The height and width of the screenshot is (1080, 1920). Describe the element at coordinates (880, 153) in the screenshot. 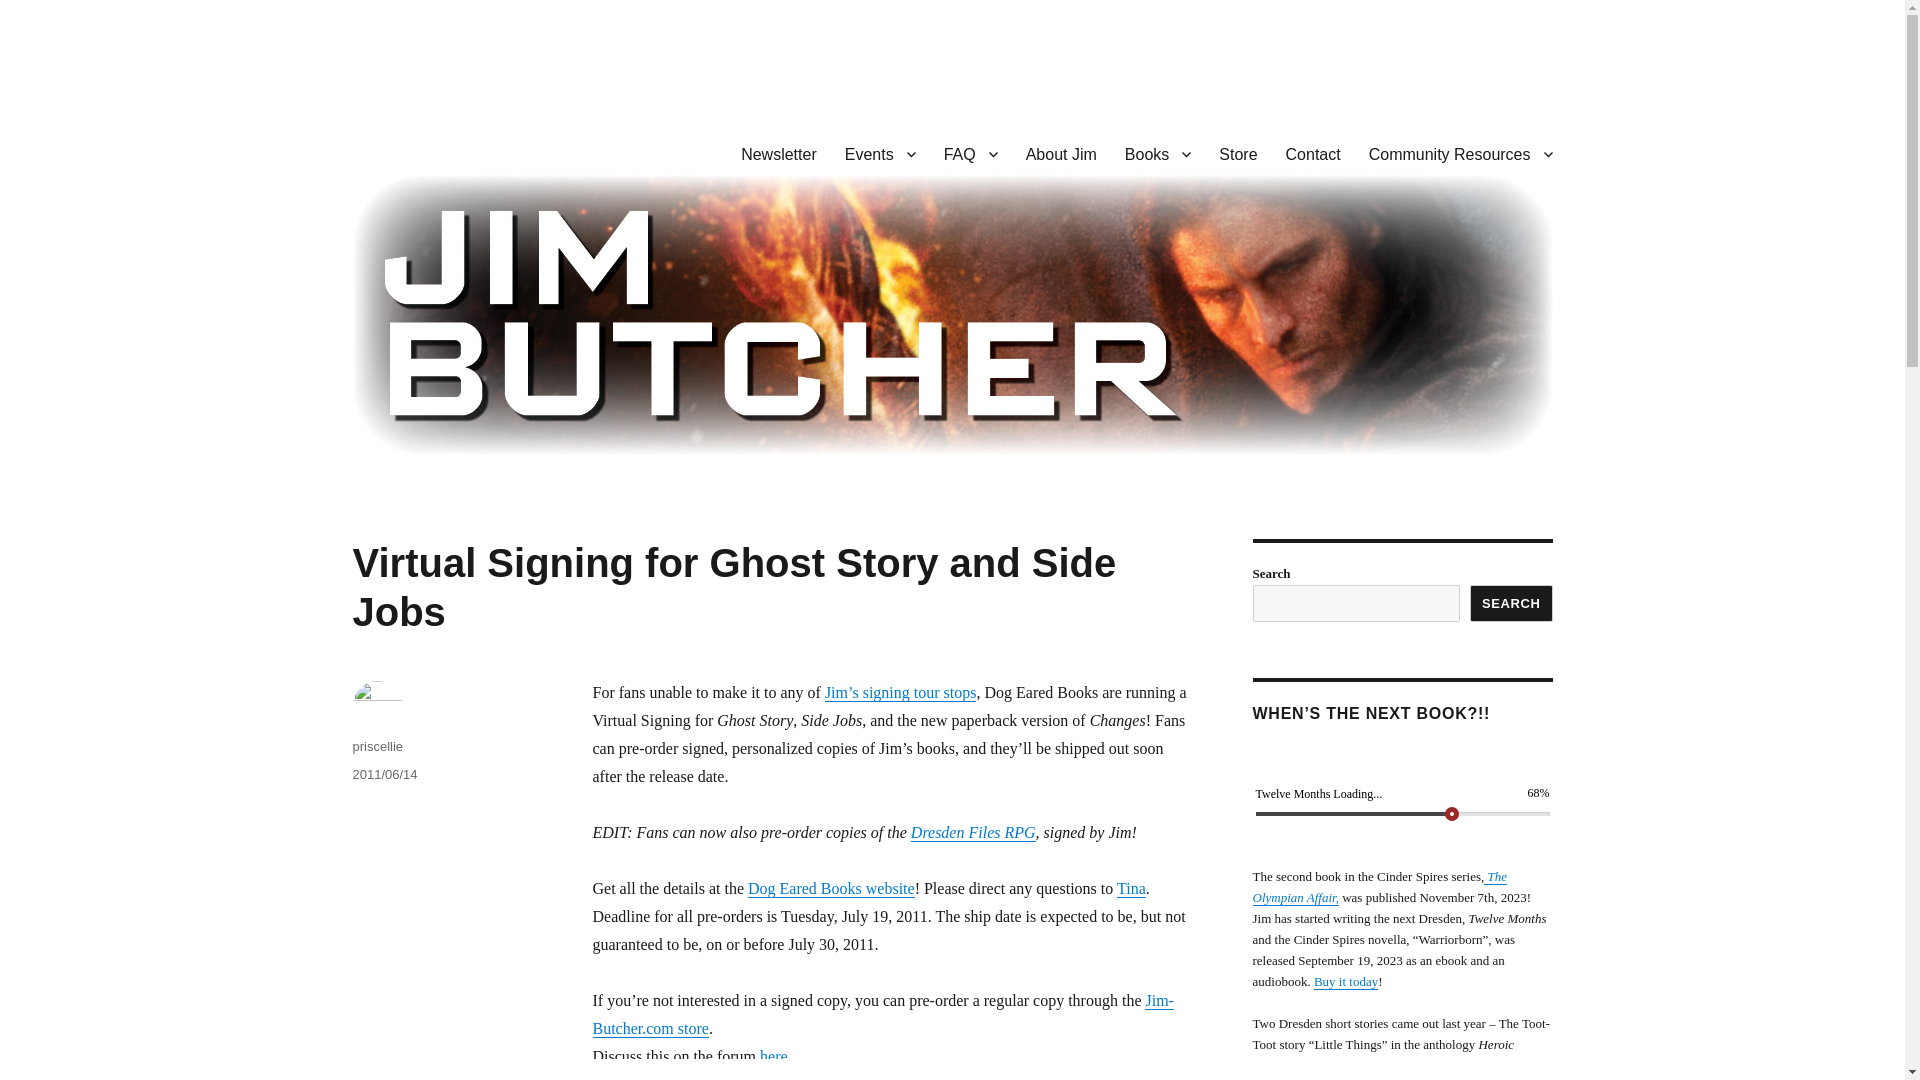

I see `Events` at that location.